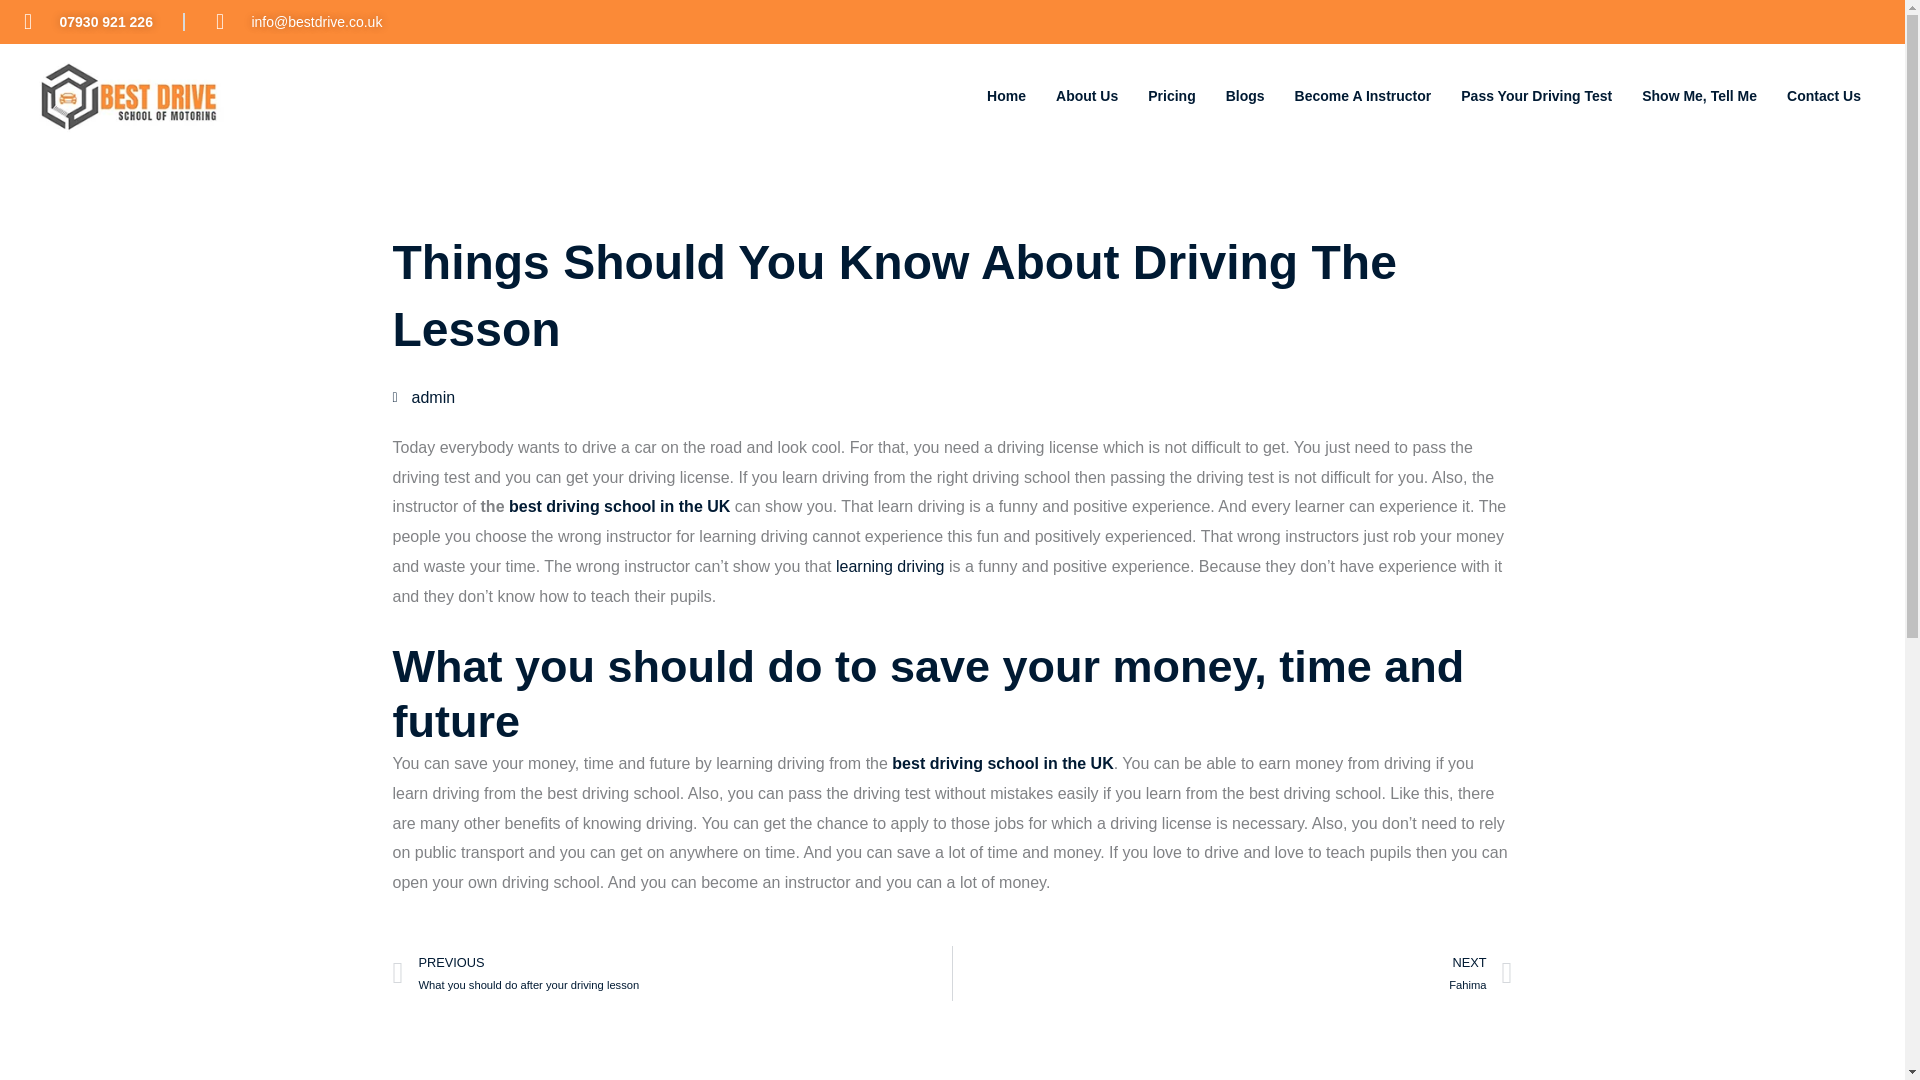  What do you see at coordinates (423, 398) in the screenshot?
I see `best driving school in the UK` at bounding box center [423, 398].